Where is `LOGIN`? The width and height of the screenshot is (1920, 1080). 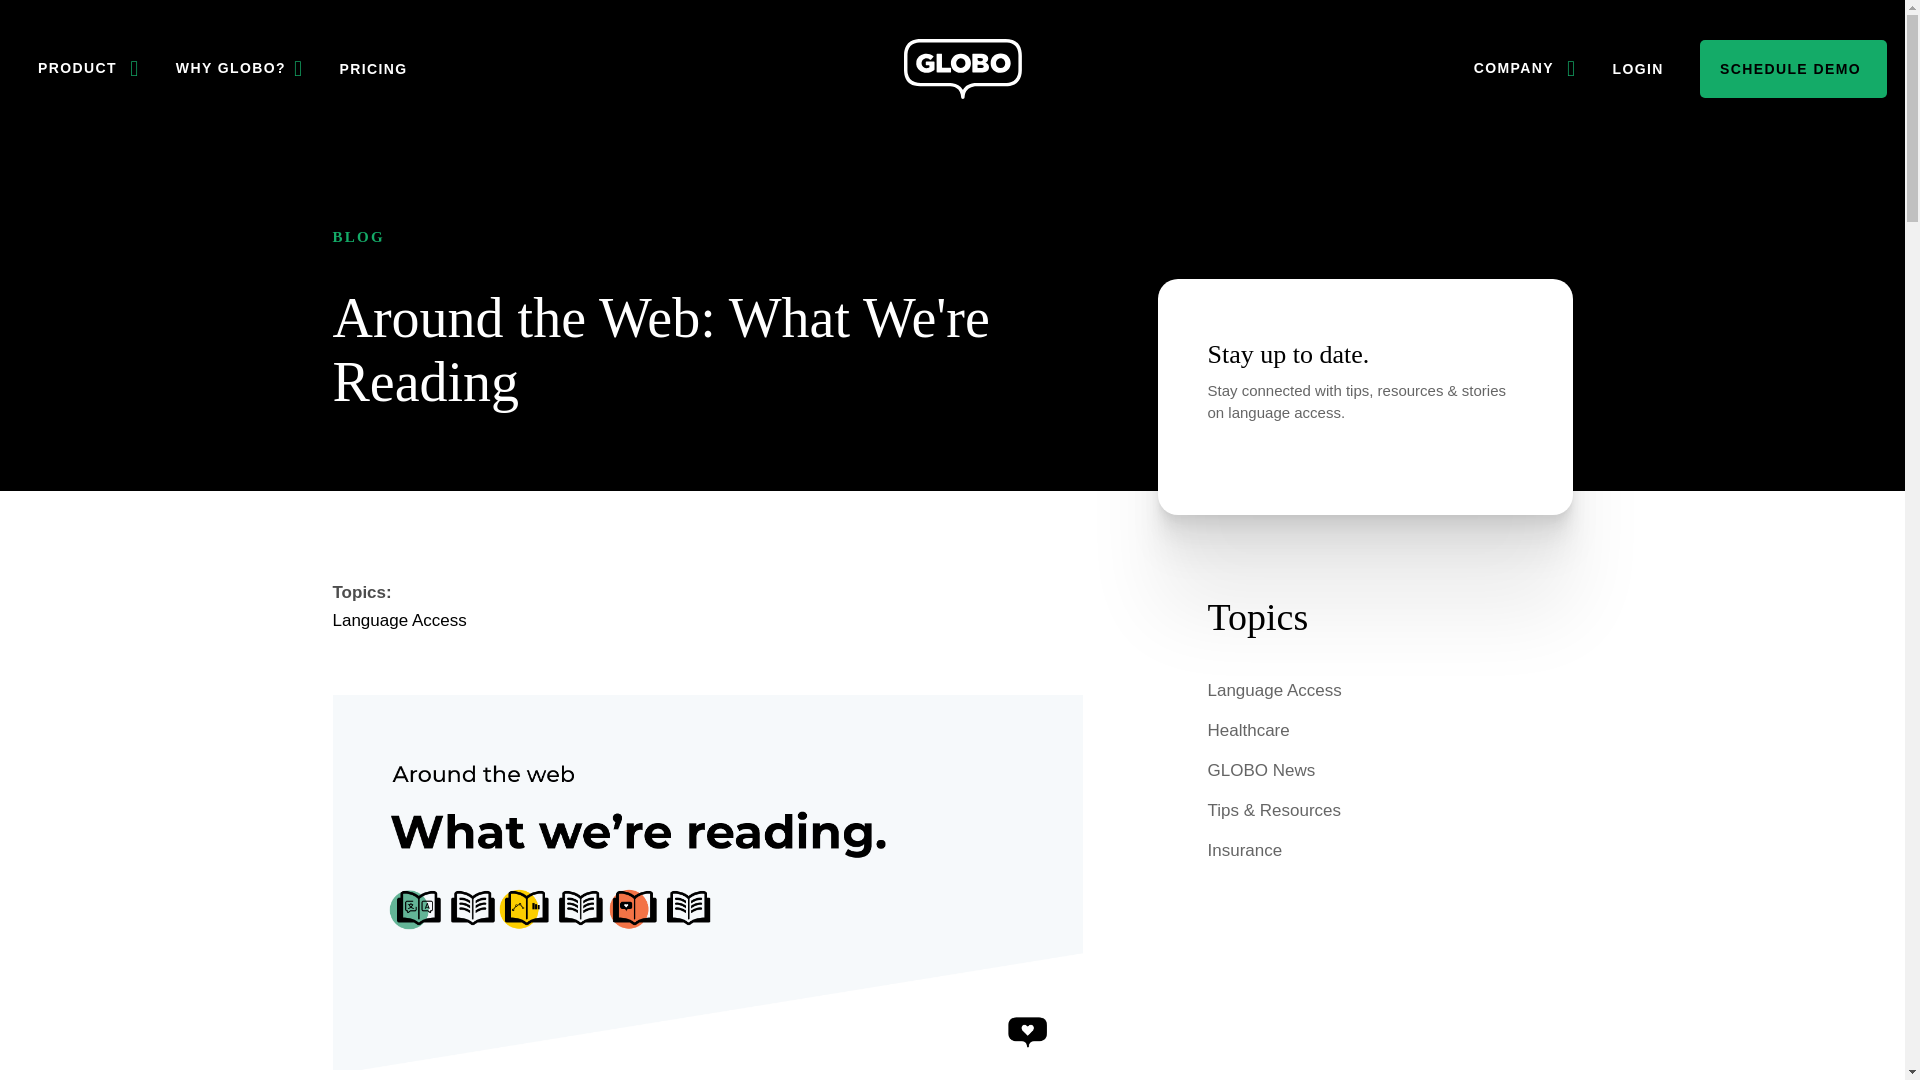 LOGIN is located at coordinates (1638, 68).